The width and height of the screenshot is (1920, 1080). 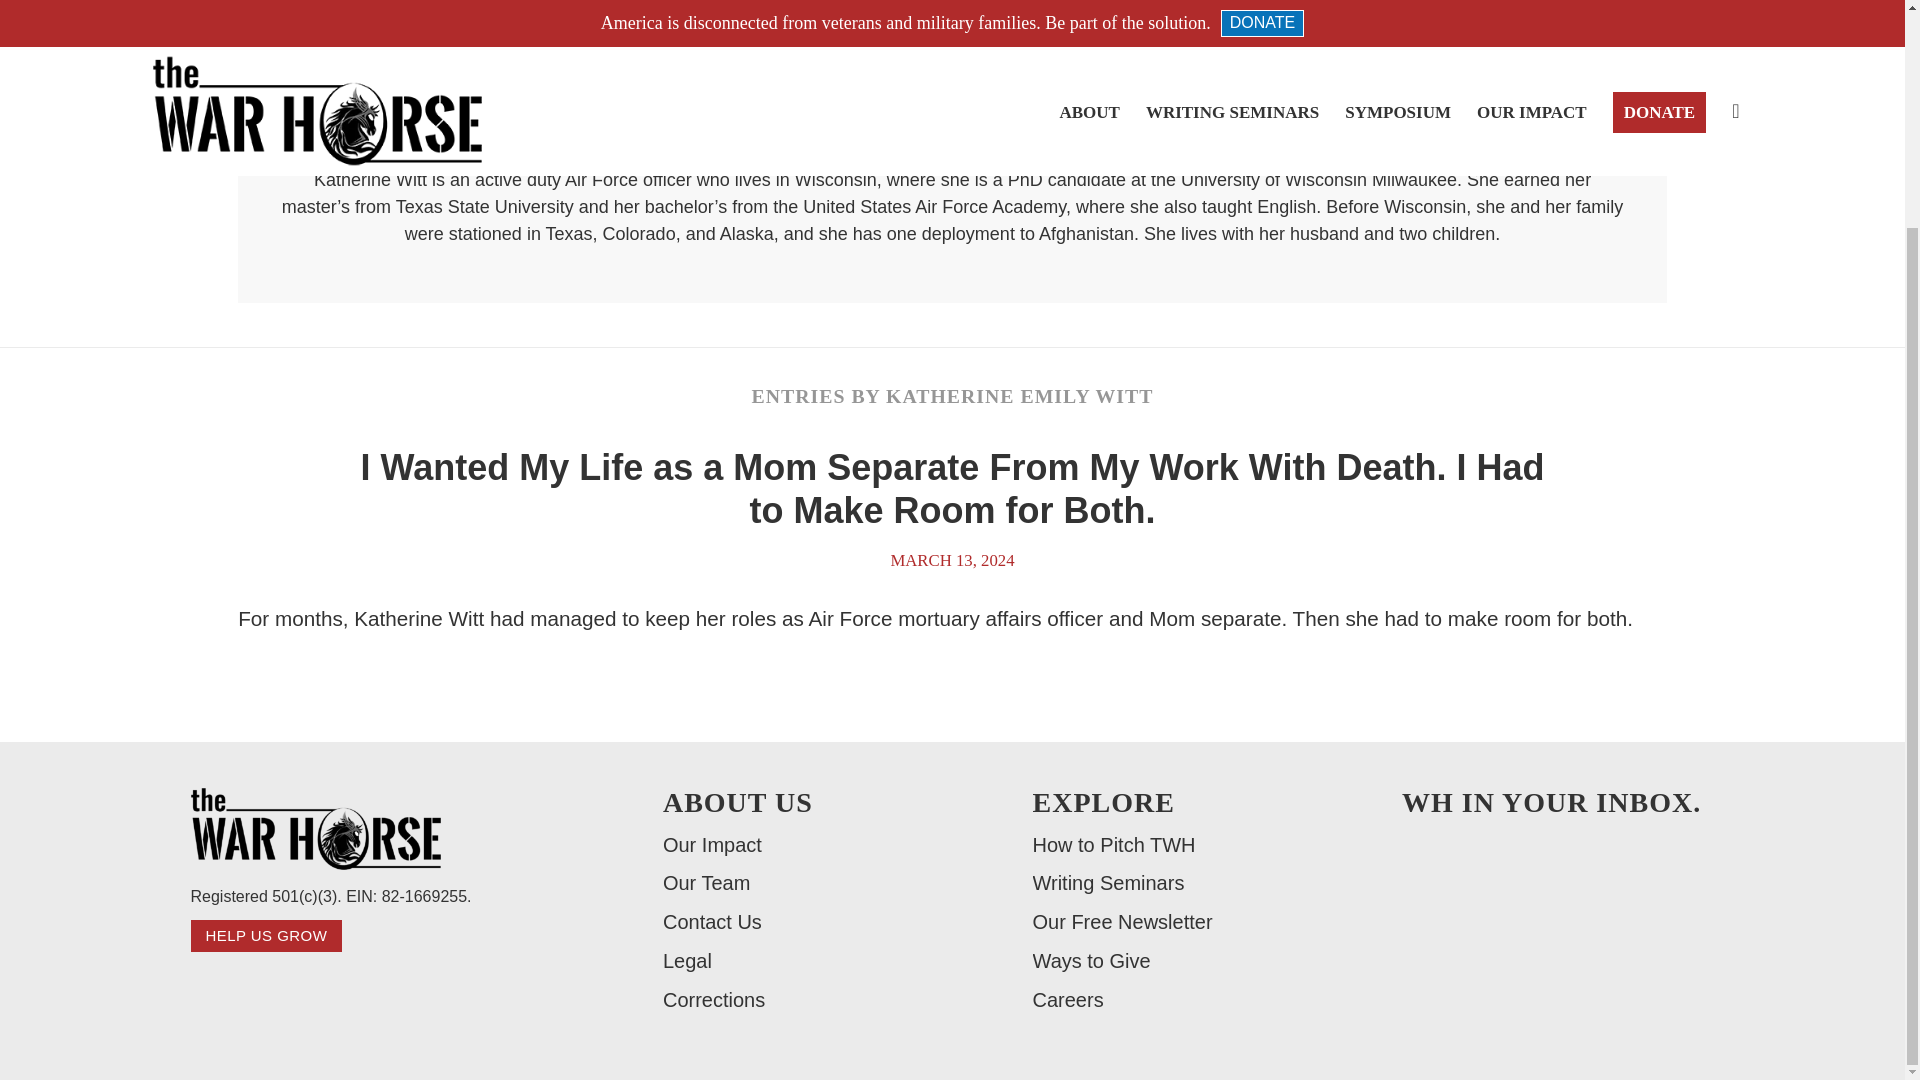 I want to click on HELP US GROW, so click(x=266, y=936).